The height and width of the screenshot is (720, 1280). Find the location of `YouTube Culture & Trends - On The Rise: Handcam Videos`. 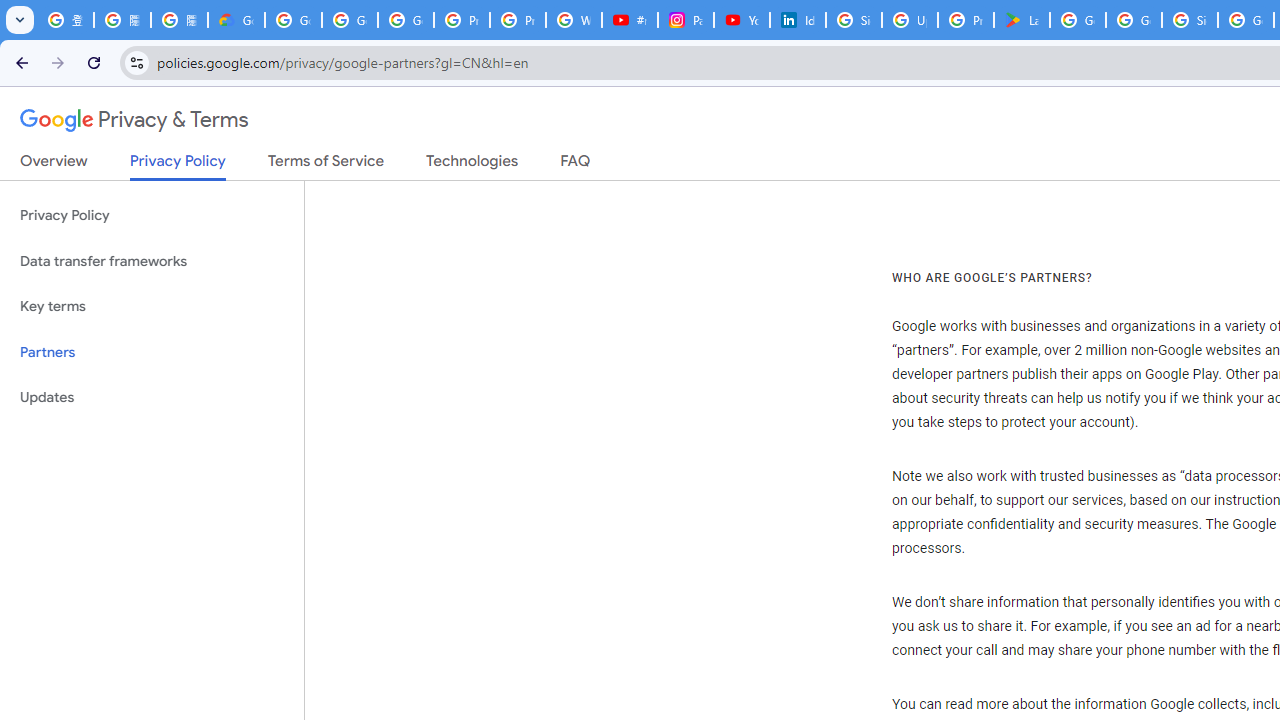

YouTube Culture & Trends - On The Rise: Handcam Videos is located at coordinates (742, 20).